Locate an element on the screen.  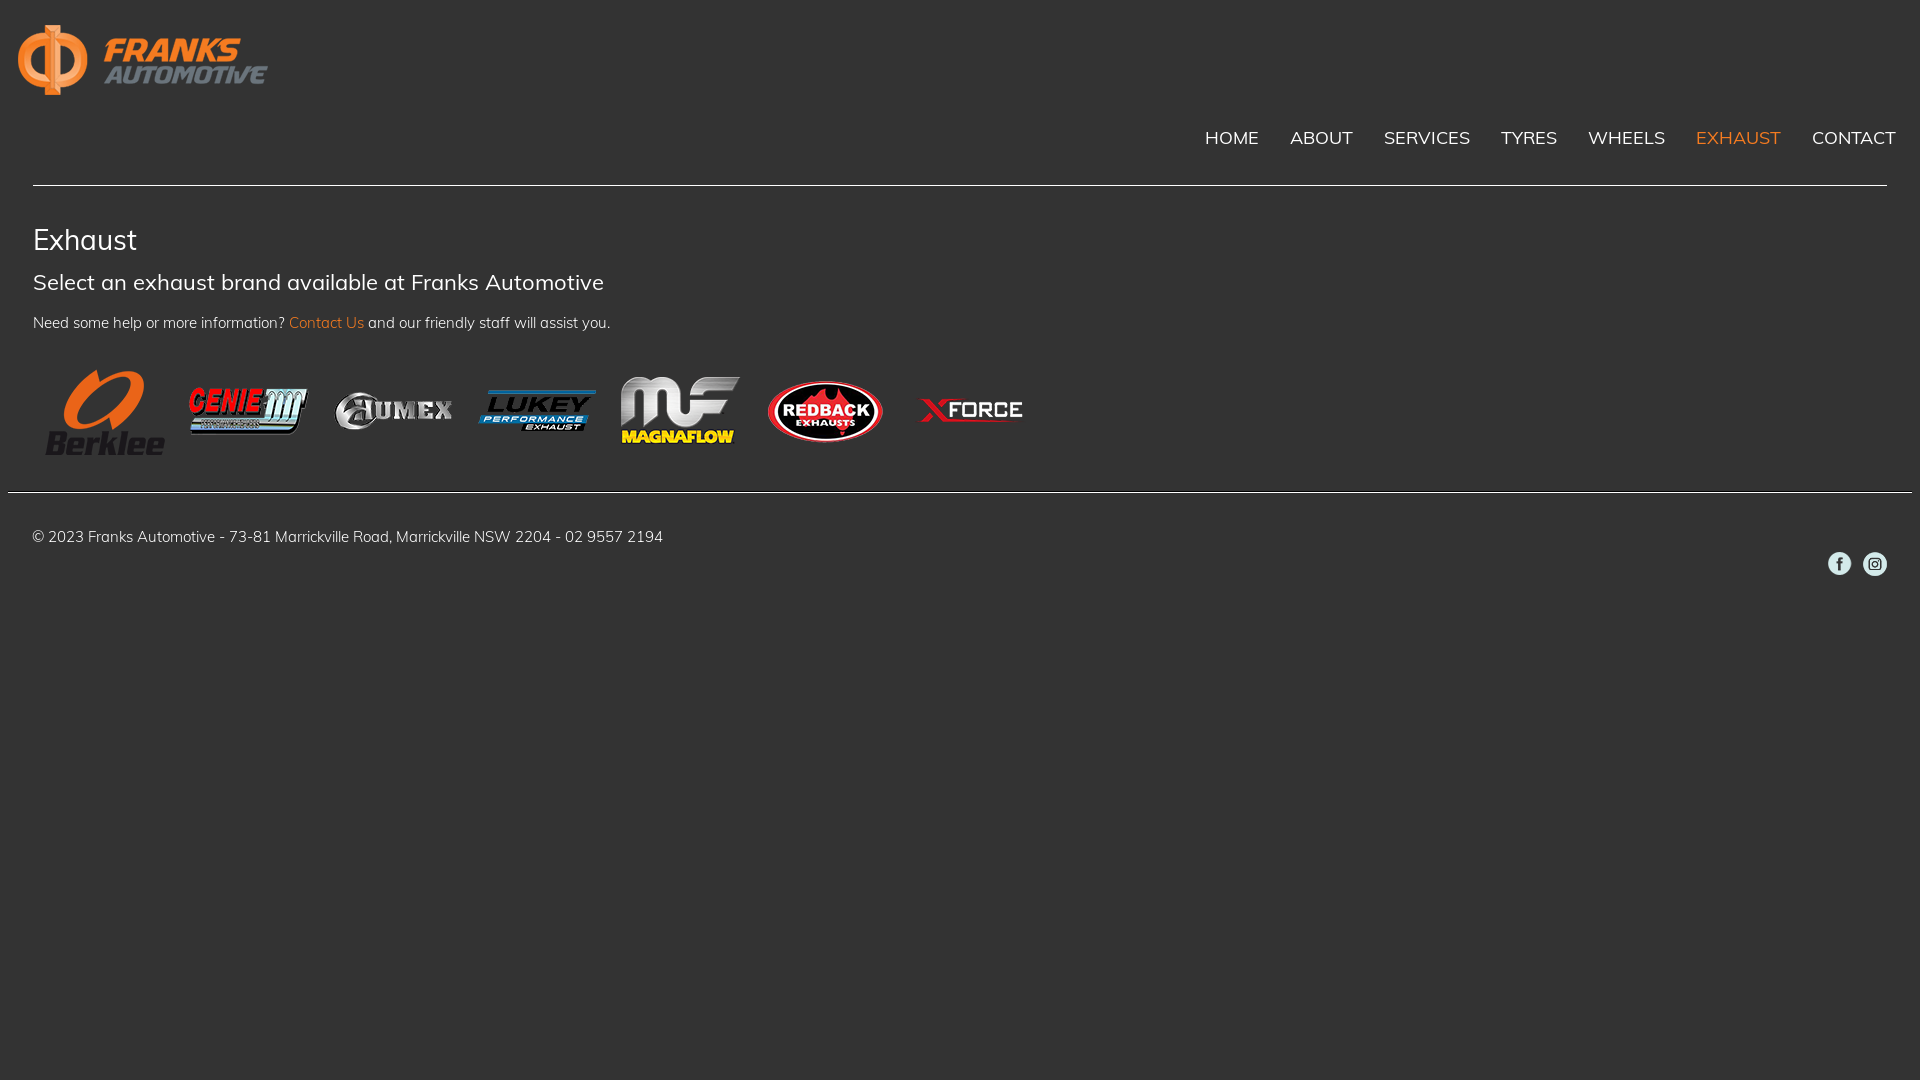
Facebook is located at coordinates (1840, 564).